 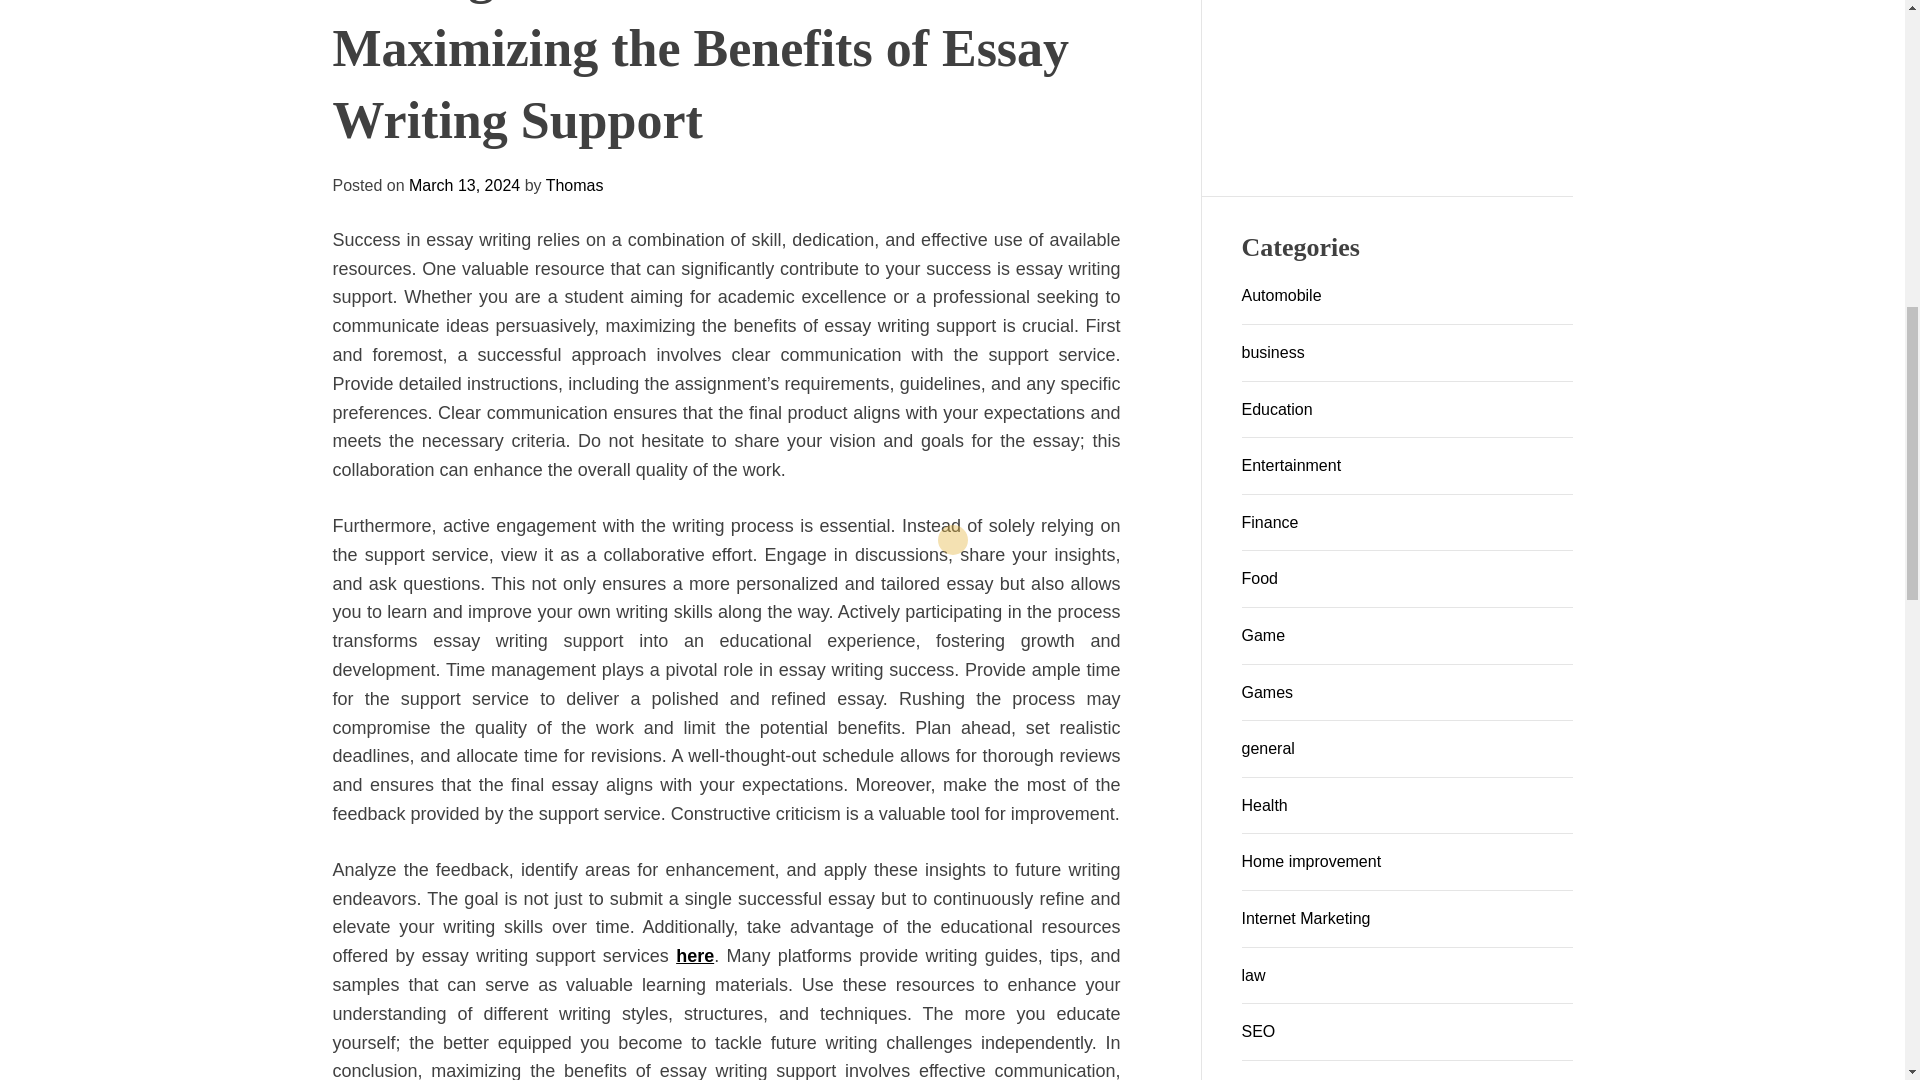 What do you see at coordinates (430, 756) in the screenshot?
I see `Thomas` at bounding box center [430, 756].